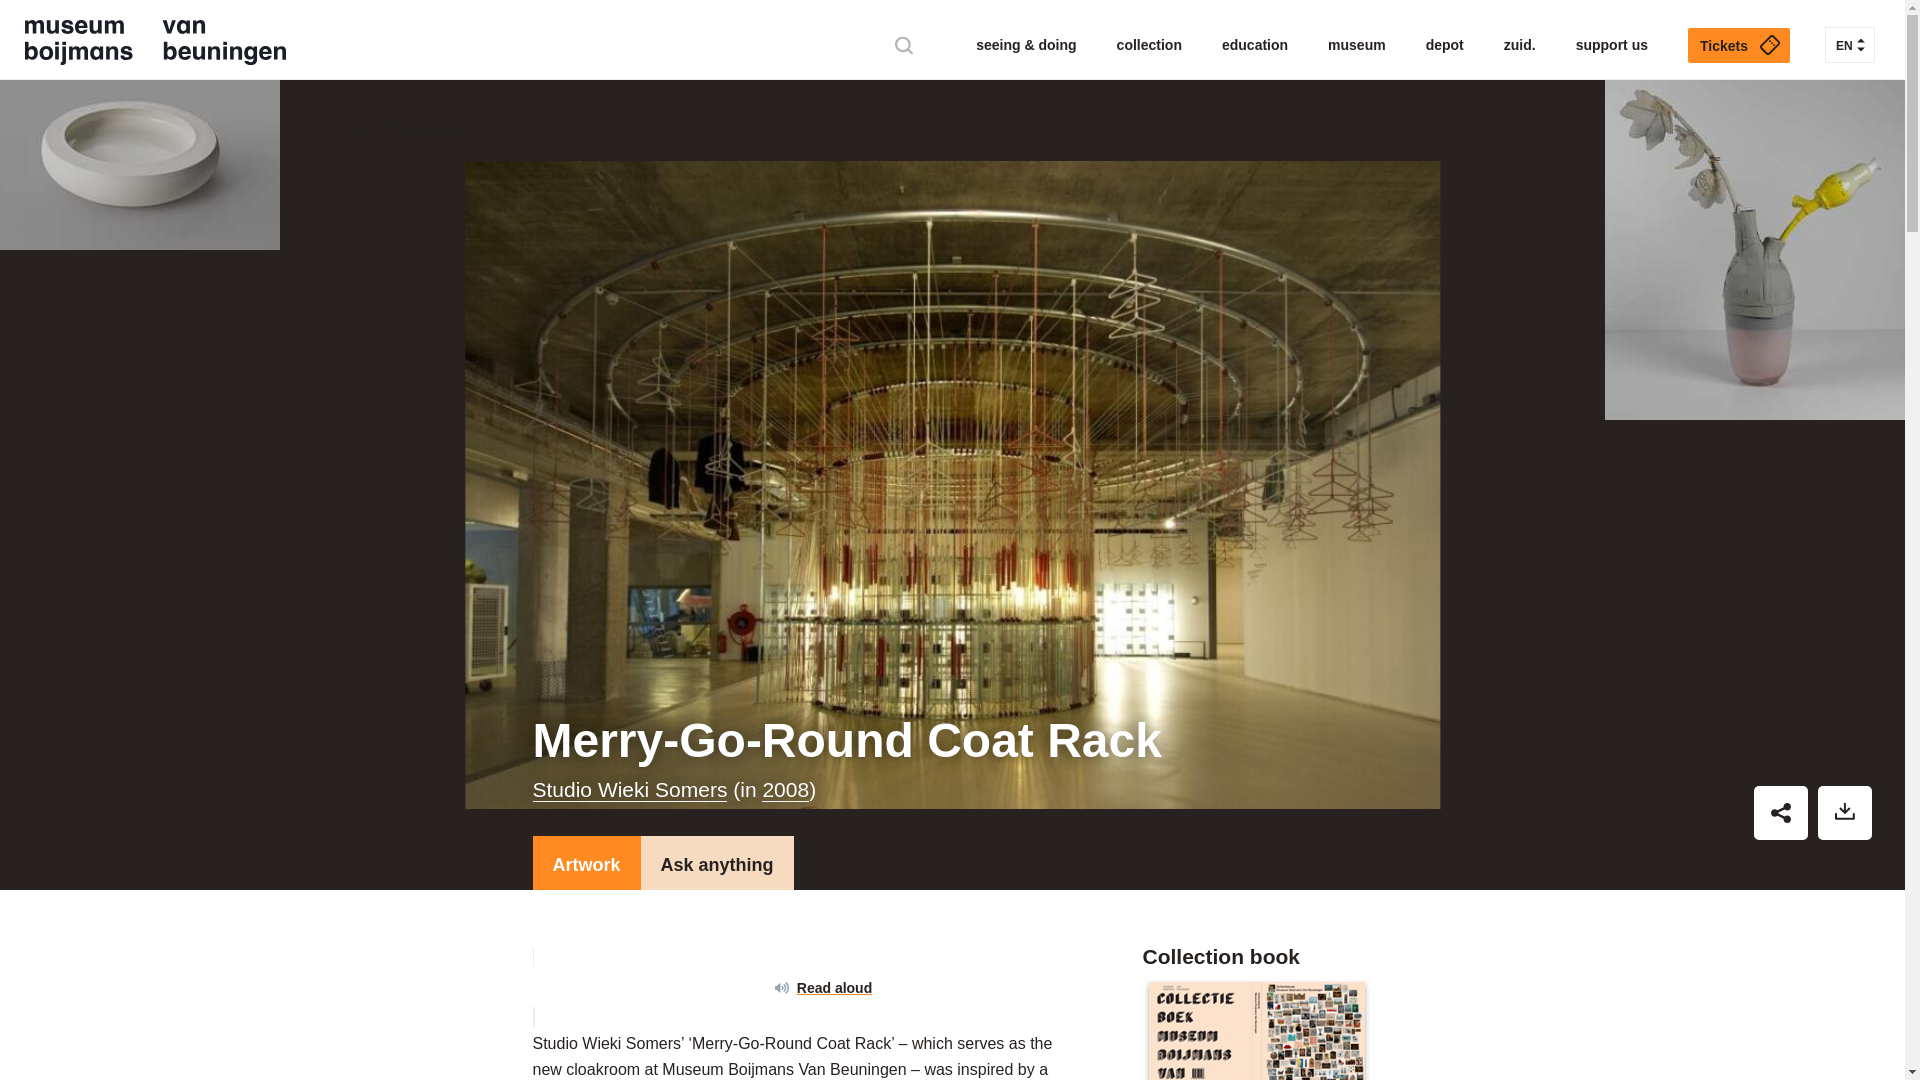 The image size is (1920, 1080). Describe the element at coordinates (1845, 813) in the screenshot. I see `download` at that location.